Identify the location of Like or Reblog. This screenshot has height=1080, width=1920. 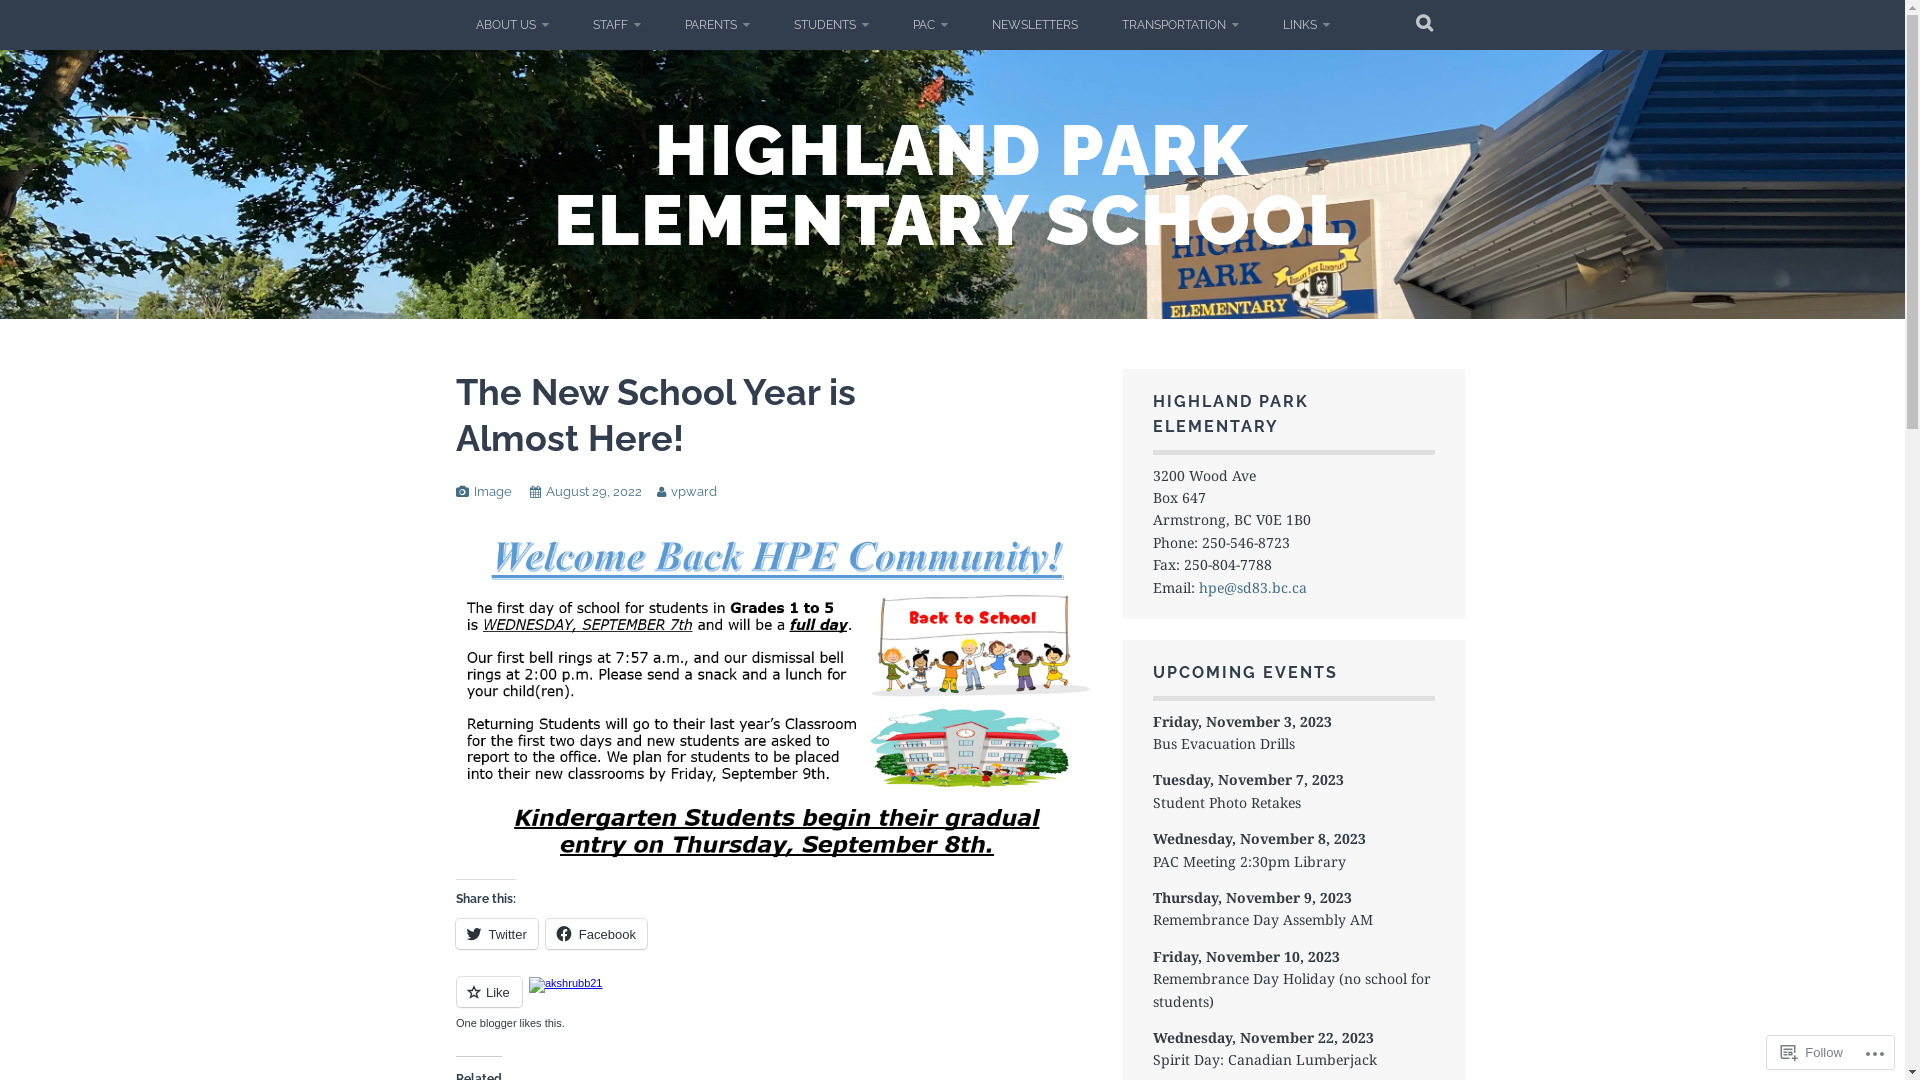
(774, 1004).